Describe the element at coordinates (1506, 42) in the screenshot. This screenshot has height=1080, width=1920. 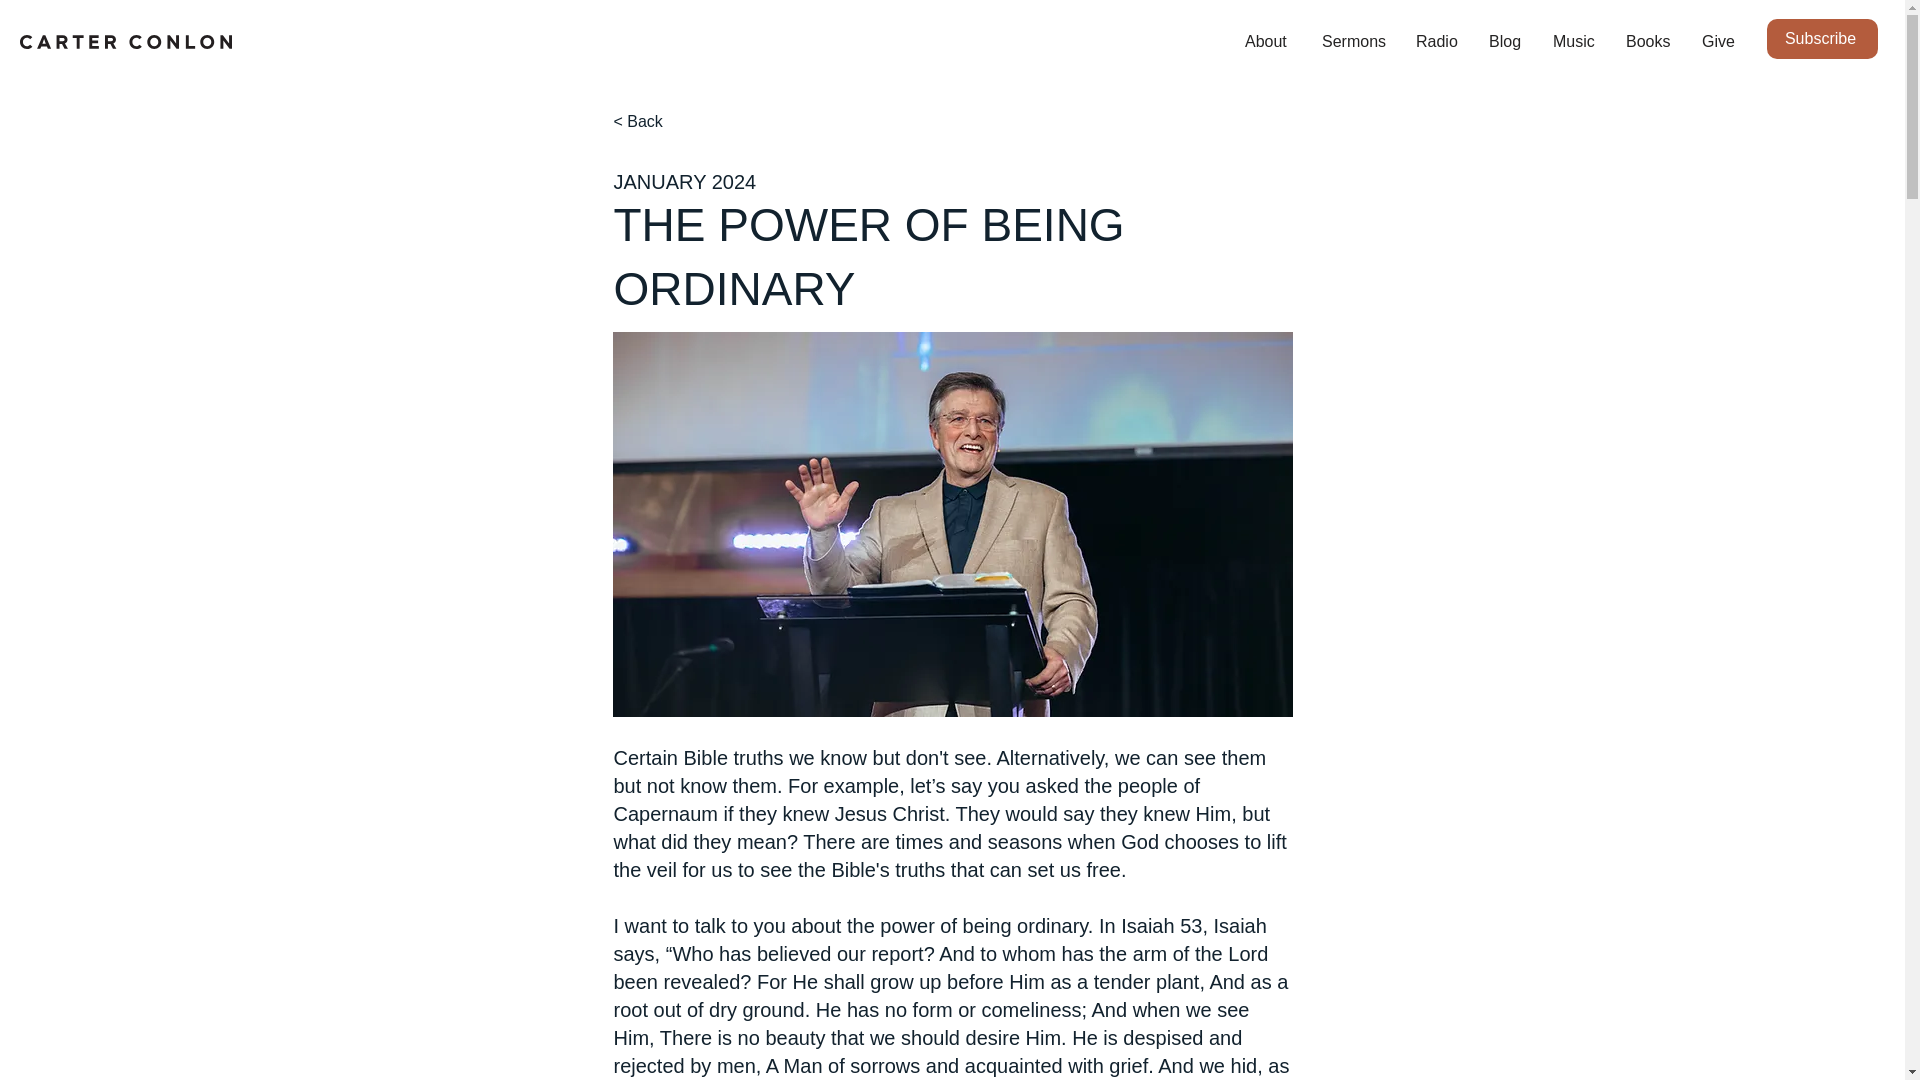
I see `Blog` at that location.